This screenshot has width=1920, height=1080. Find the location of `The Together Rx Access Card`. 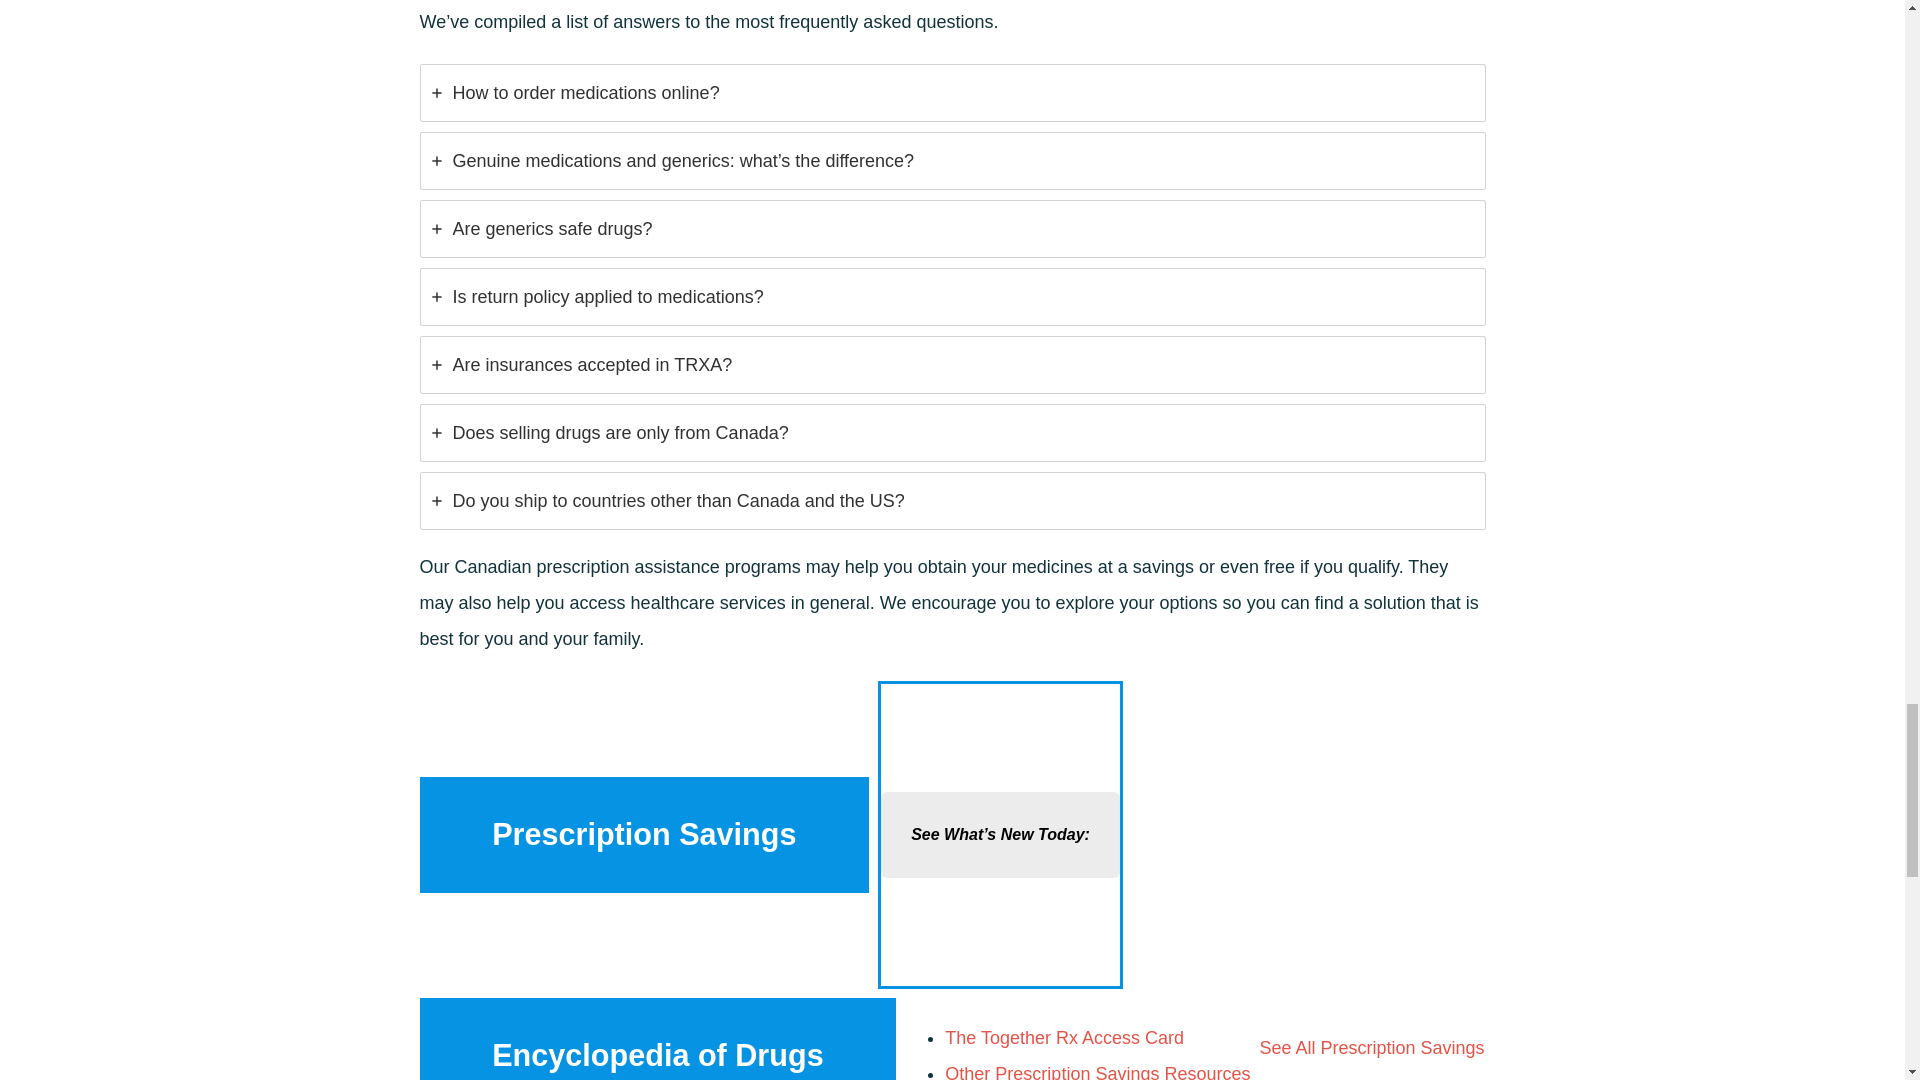

The Together Rx Access Card is located at coordinates (1064, 1038).